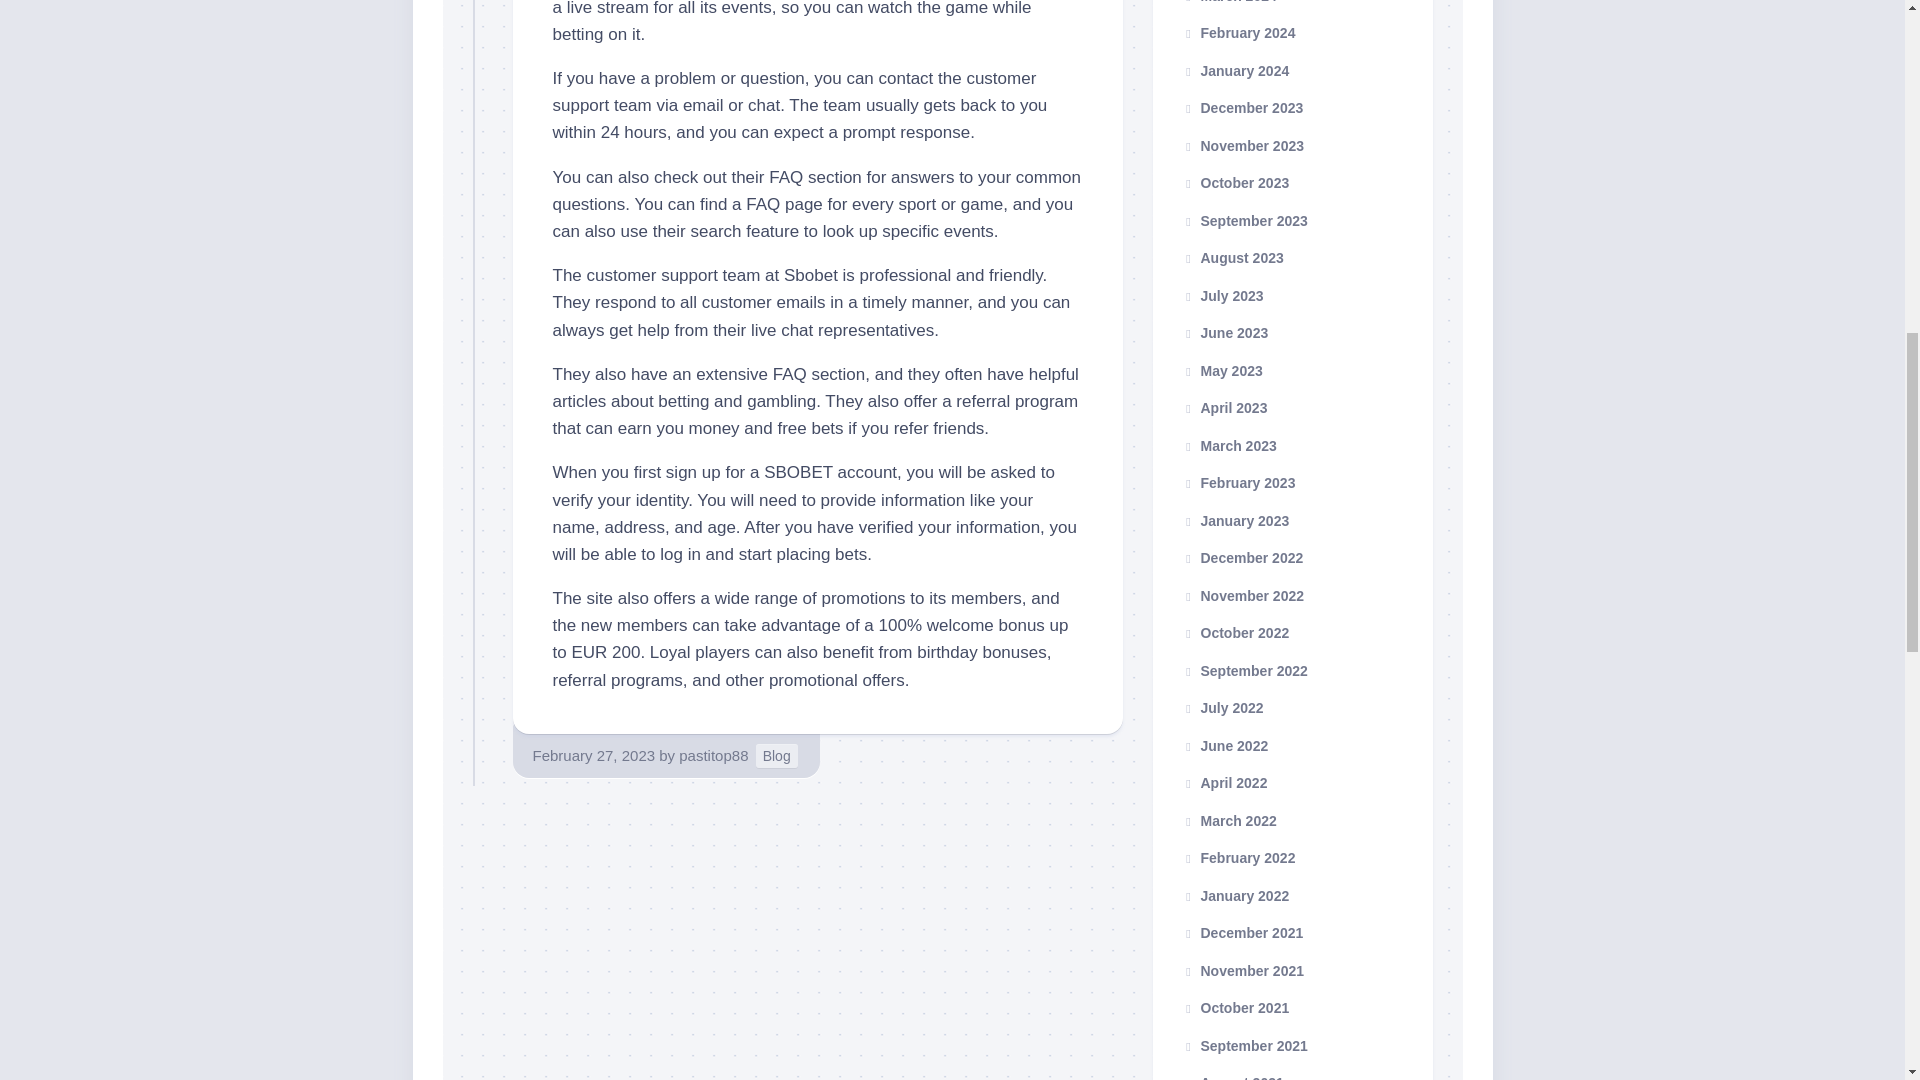  Describe the element at coordinates (1229, 2) in the screenshot. I see `March 2024` at that location.